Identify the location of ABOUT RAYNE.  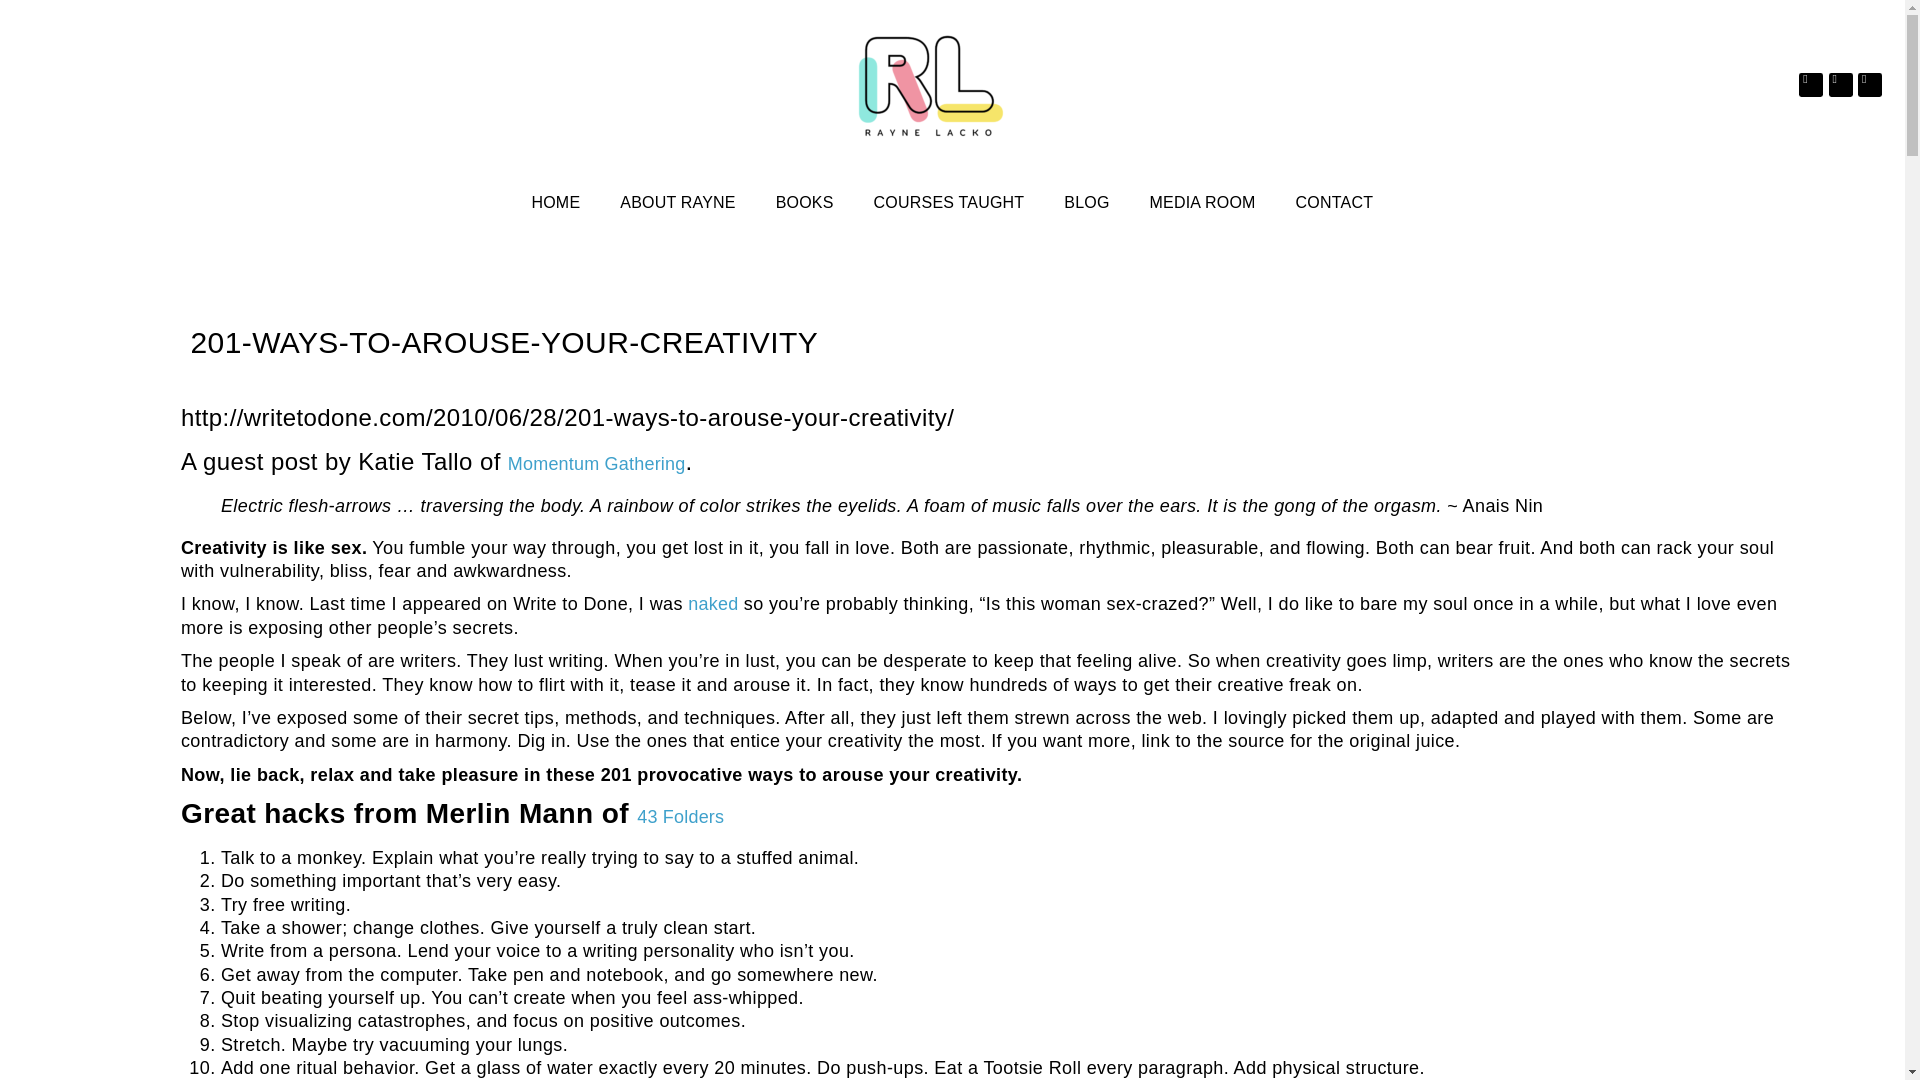
(676, 202).